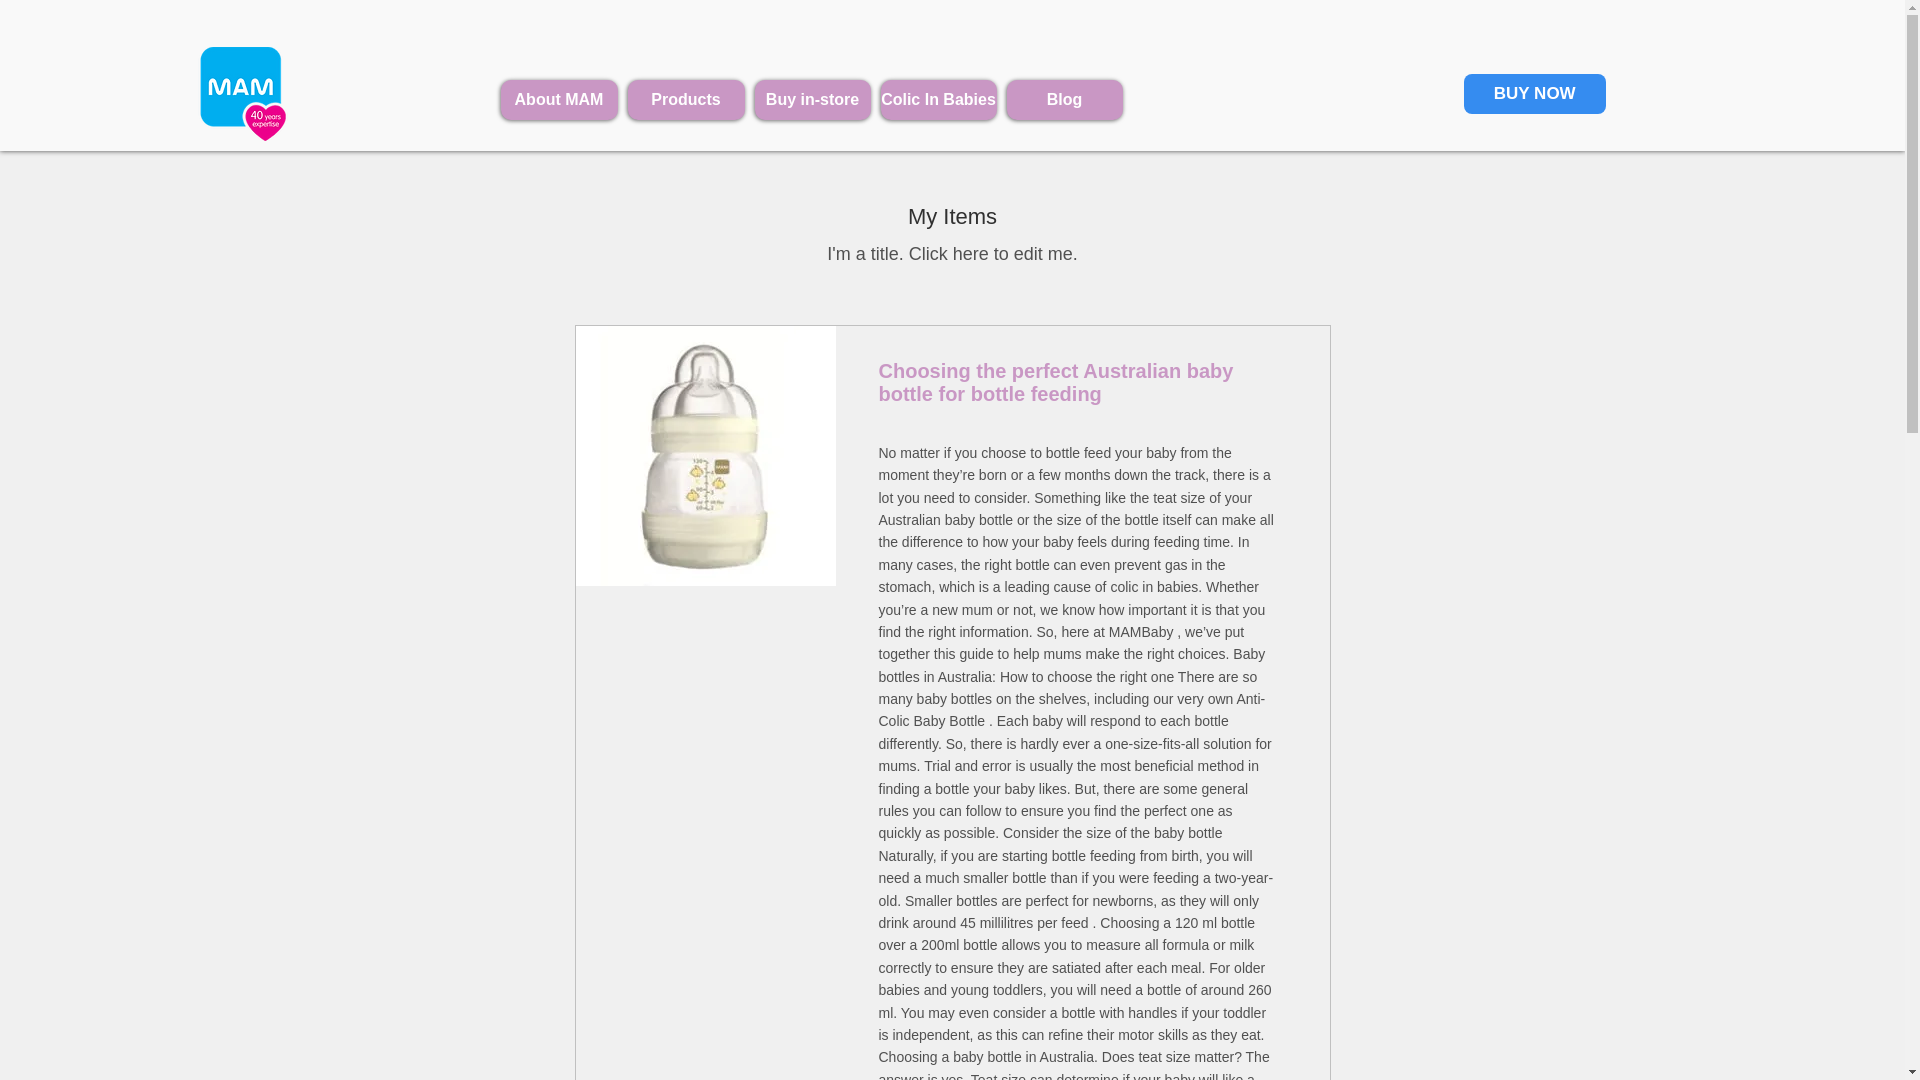 This screenshot has height=1080, width=1920. I want to click on About MAM, so click(558, 99).